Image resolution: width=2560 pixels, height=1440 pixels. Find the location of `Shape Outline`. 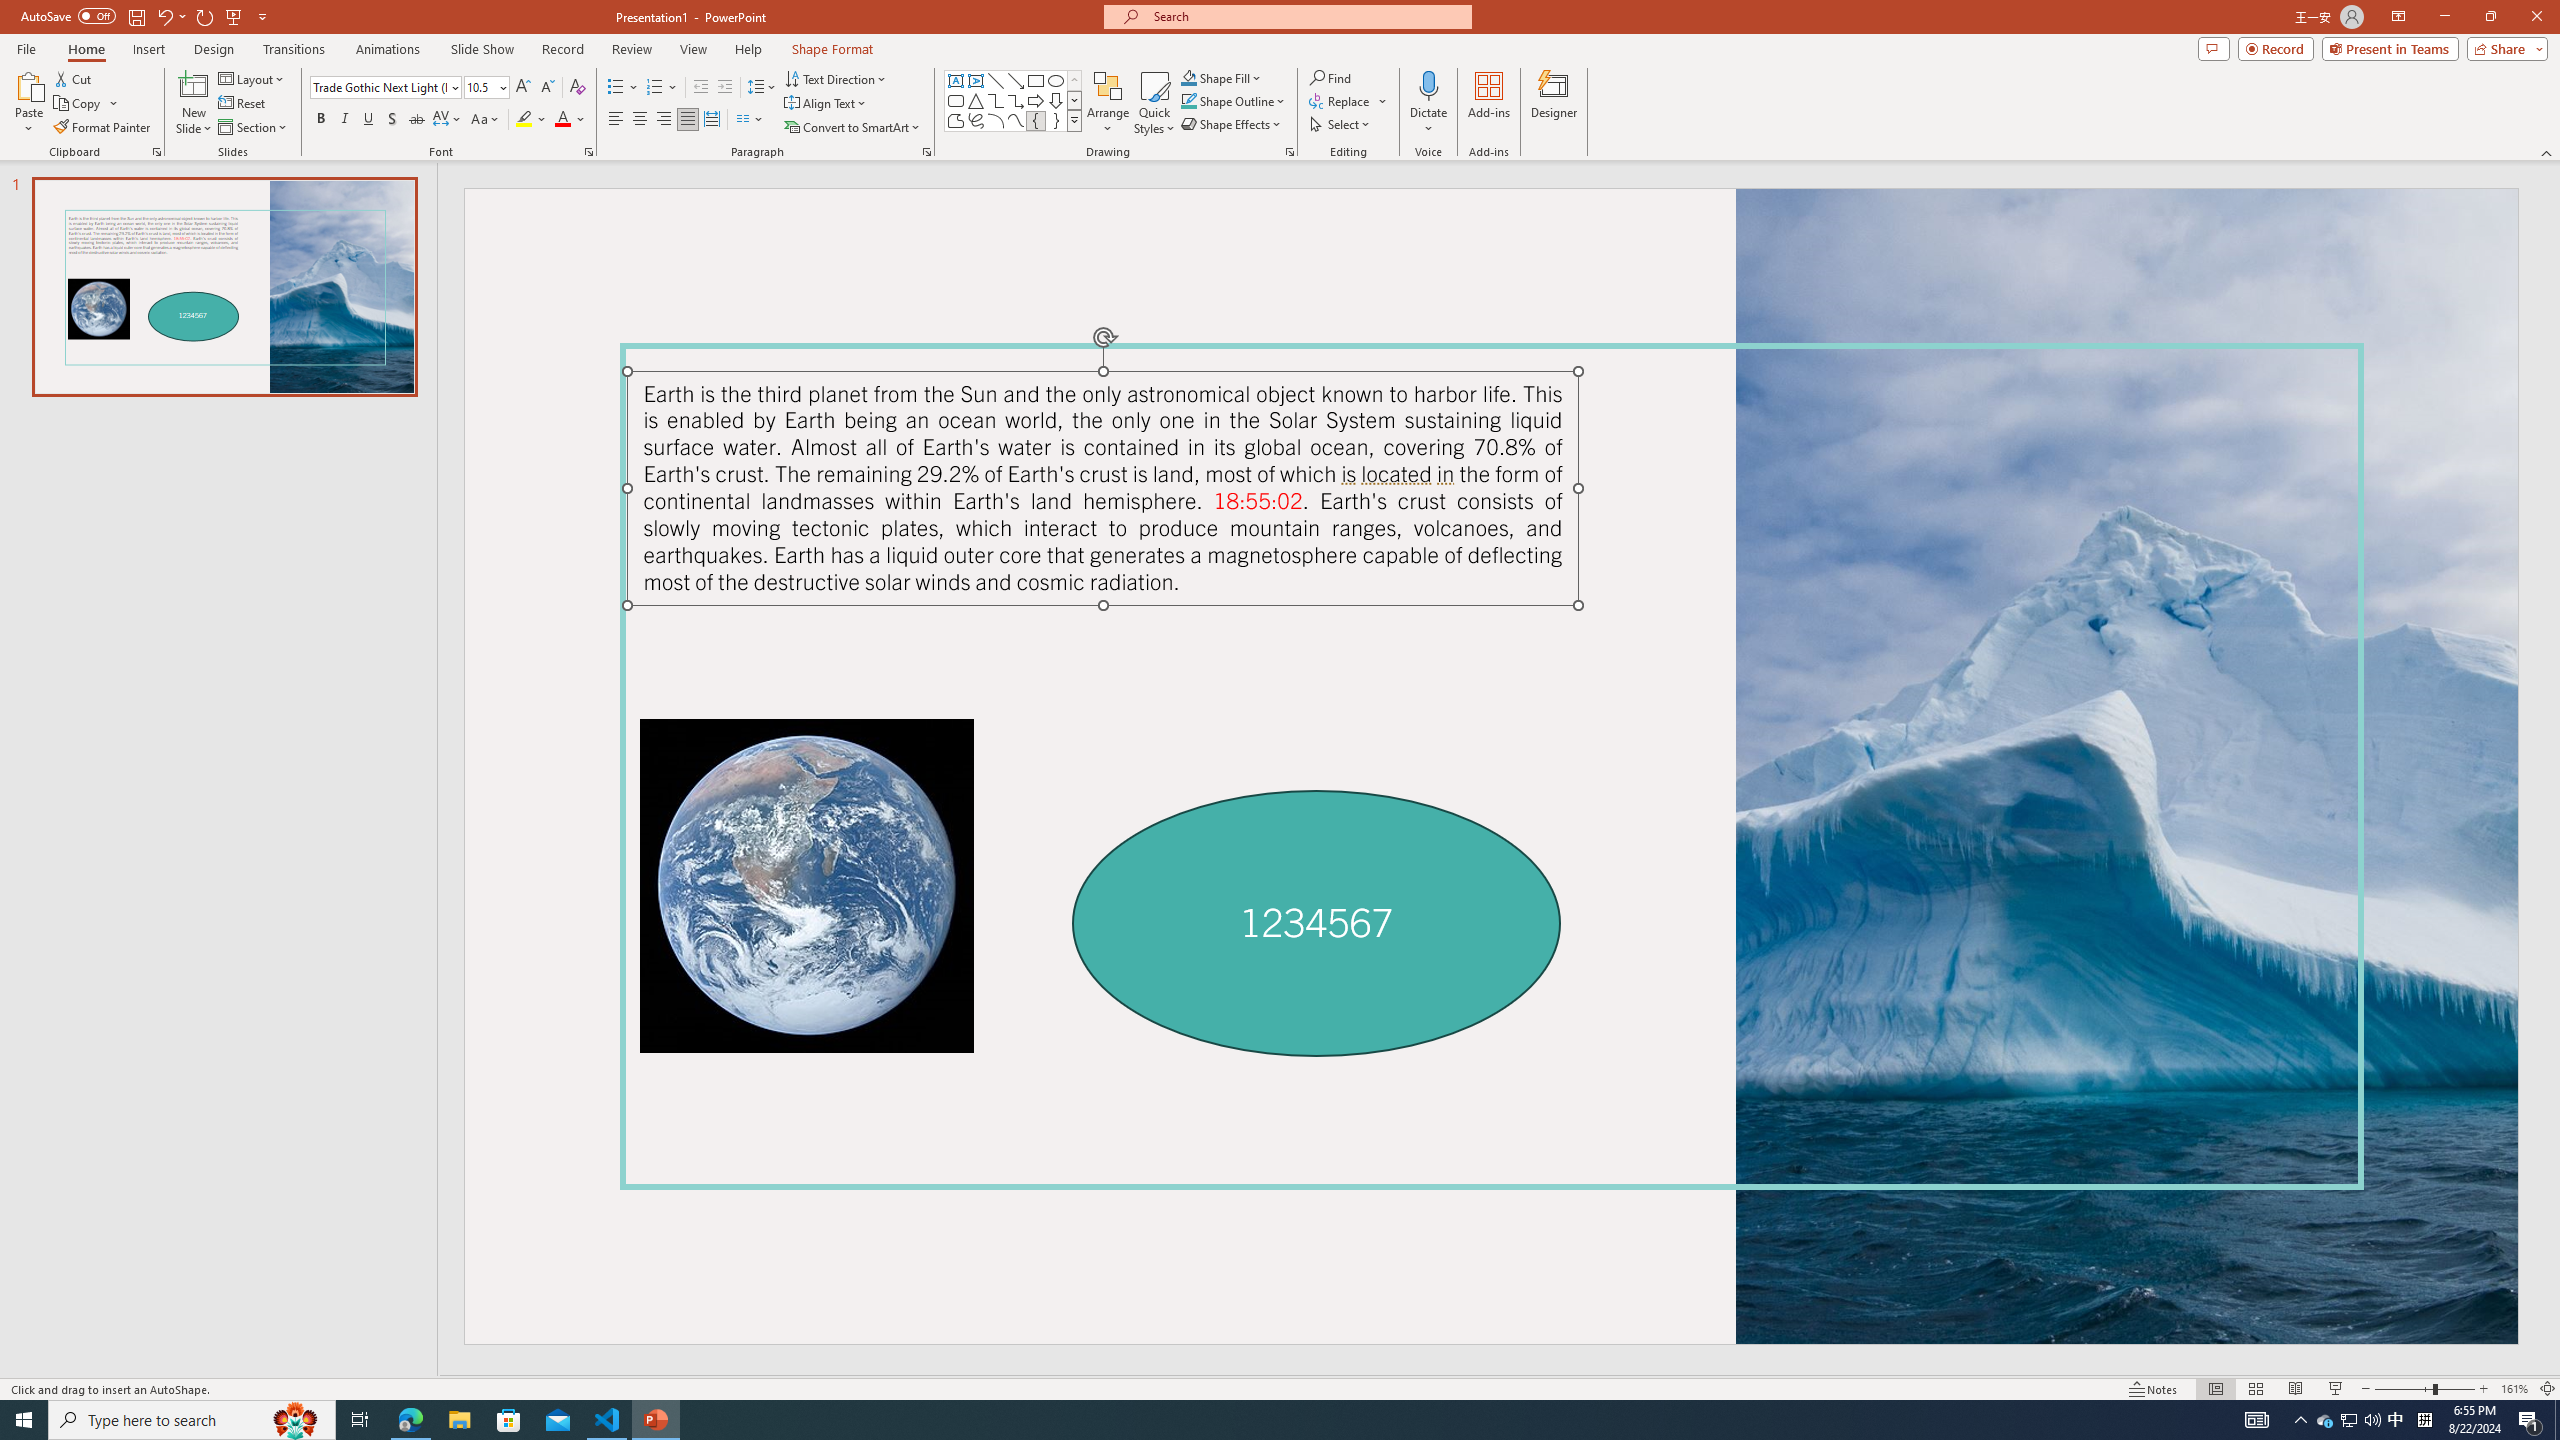

Shape Outline is located at coordinates (1234, 100).